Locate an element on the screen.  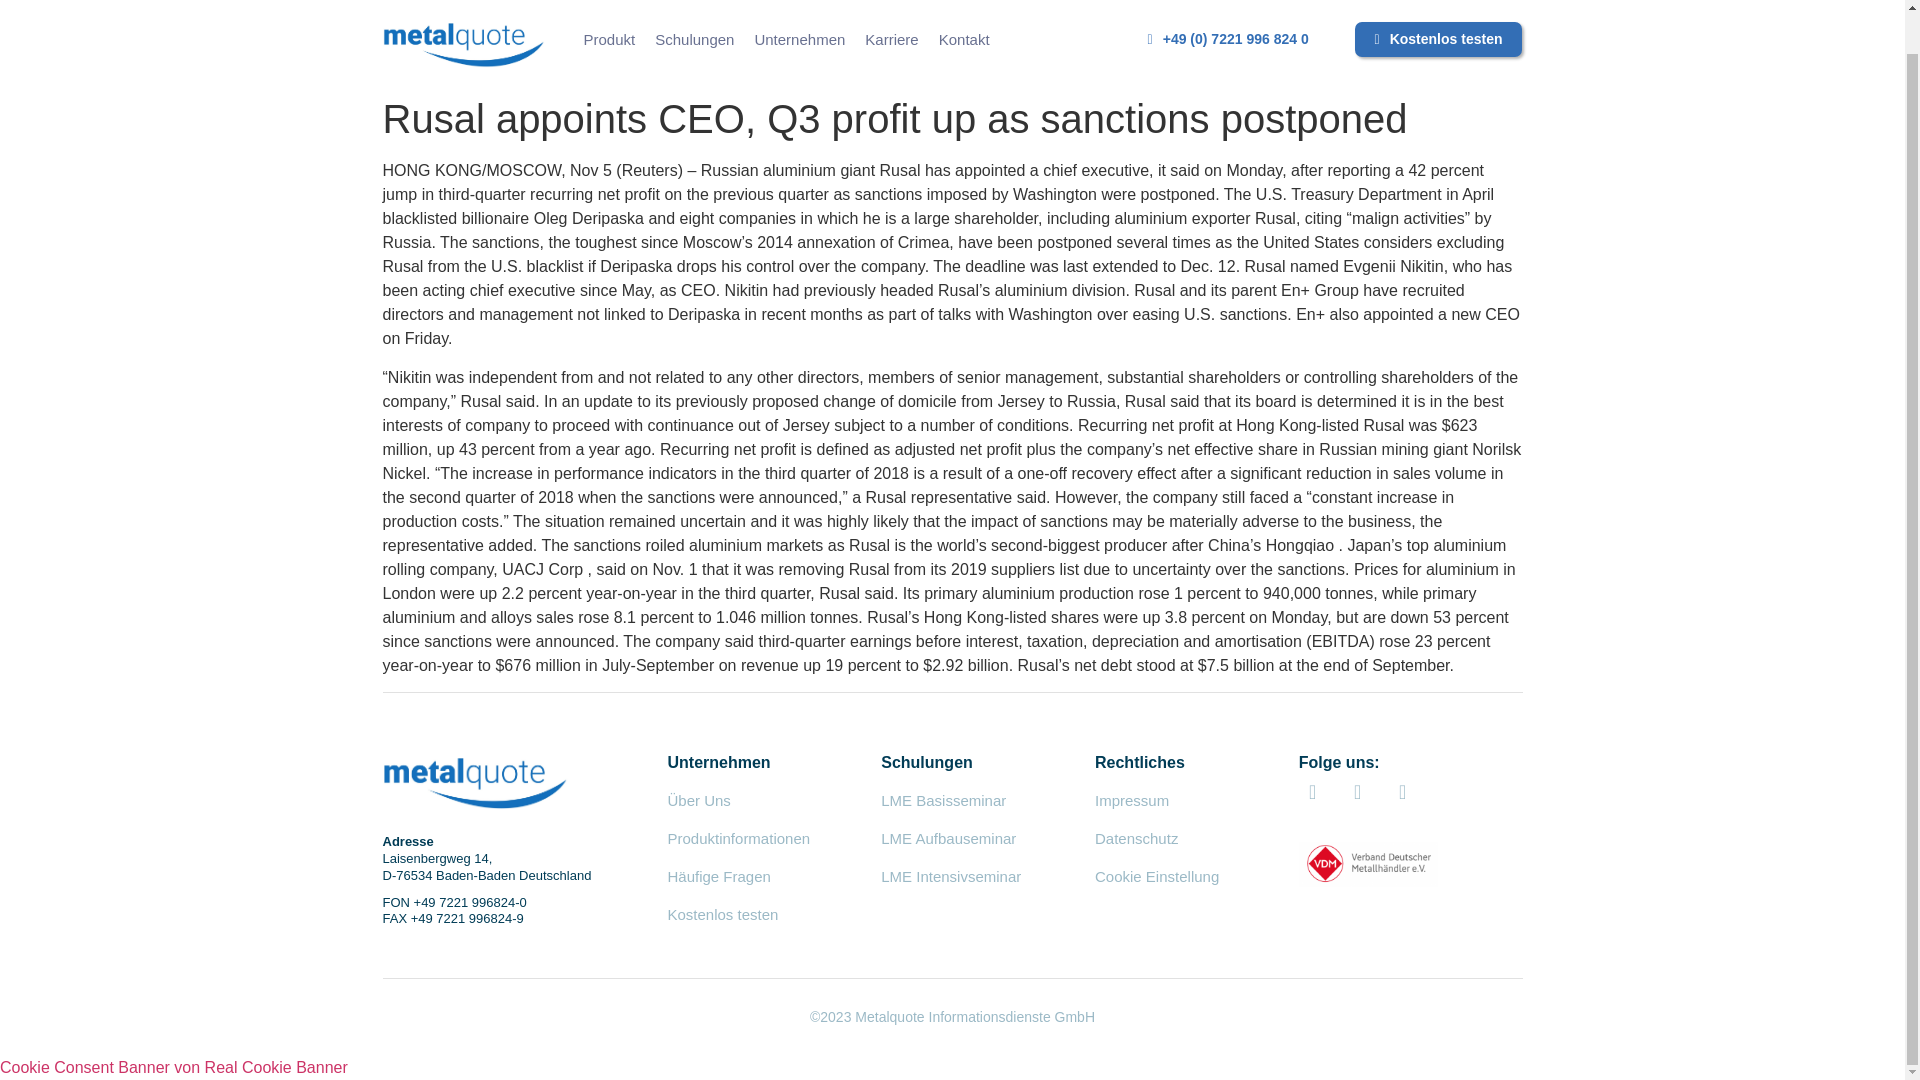
Kostenlos testen is located at coordinates (1438, 39).